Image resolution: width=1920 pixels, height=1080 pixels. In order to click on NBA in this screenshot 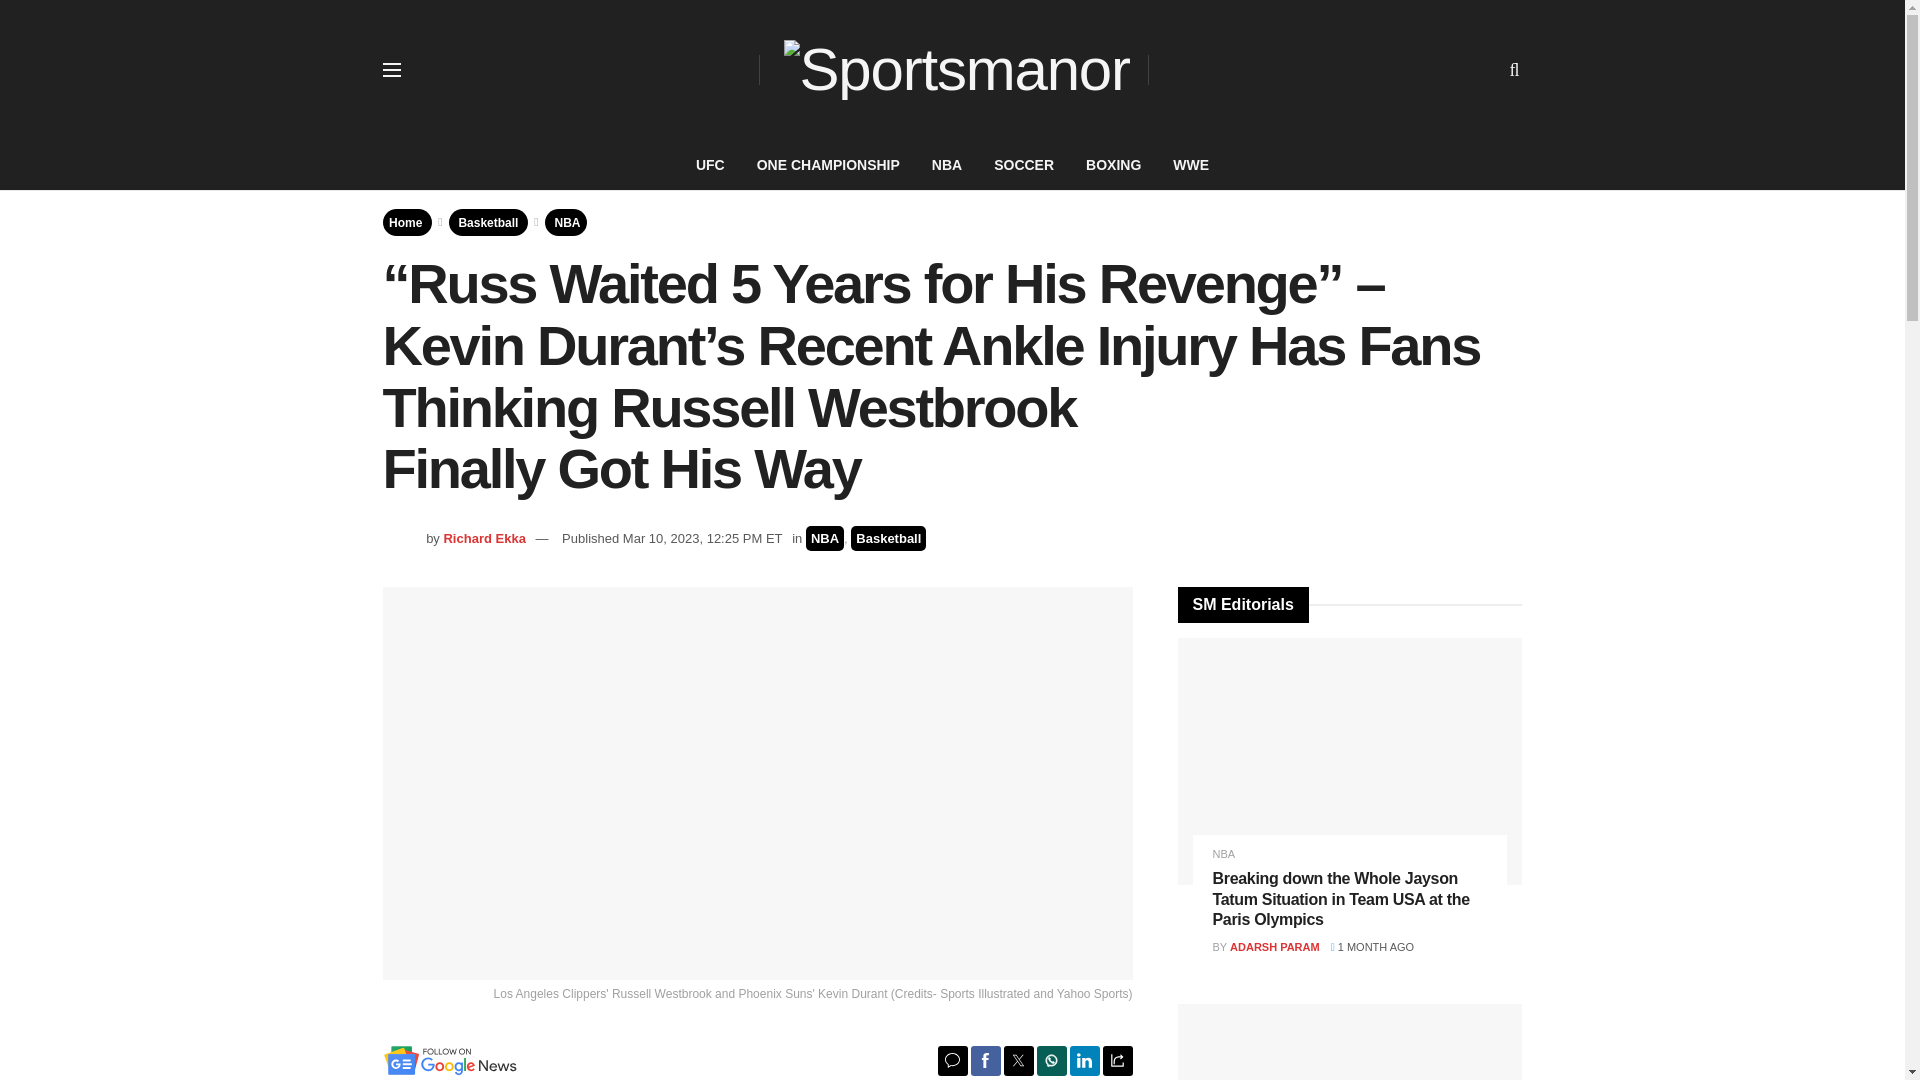, I will do `click(568, 221)`.